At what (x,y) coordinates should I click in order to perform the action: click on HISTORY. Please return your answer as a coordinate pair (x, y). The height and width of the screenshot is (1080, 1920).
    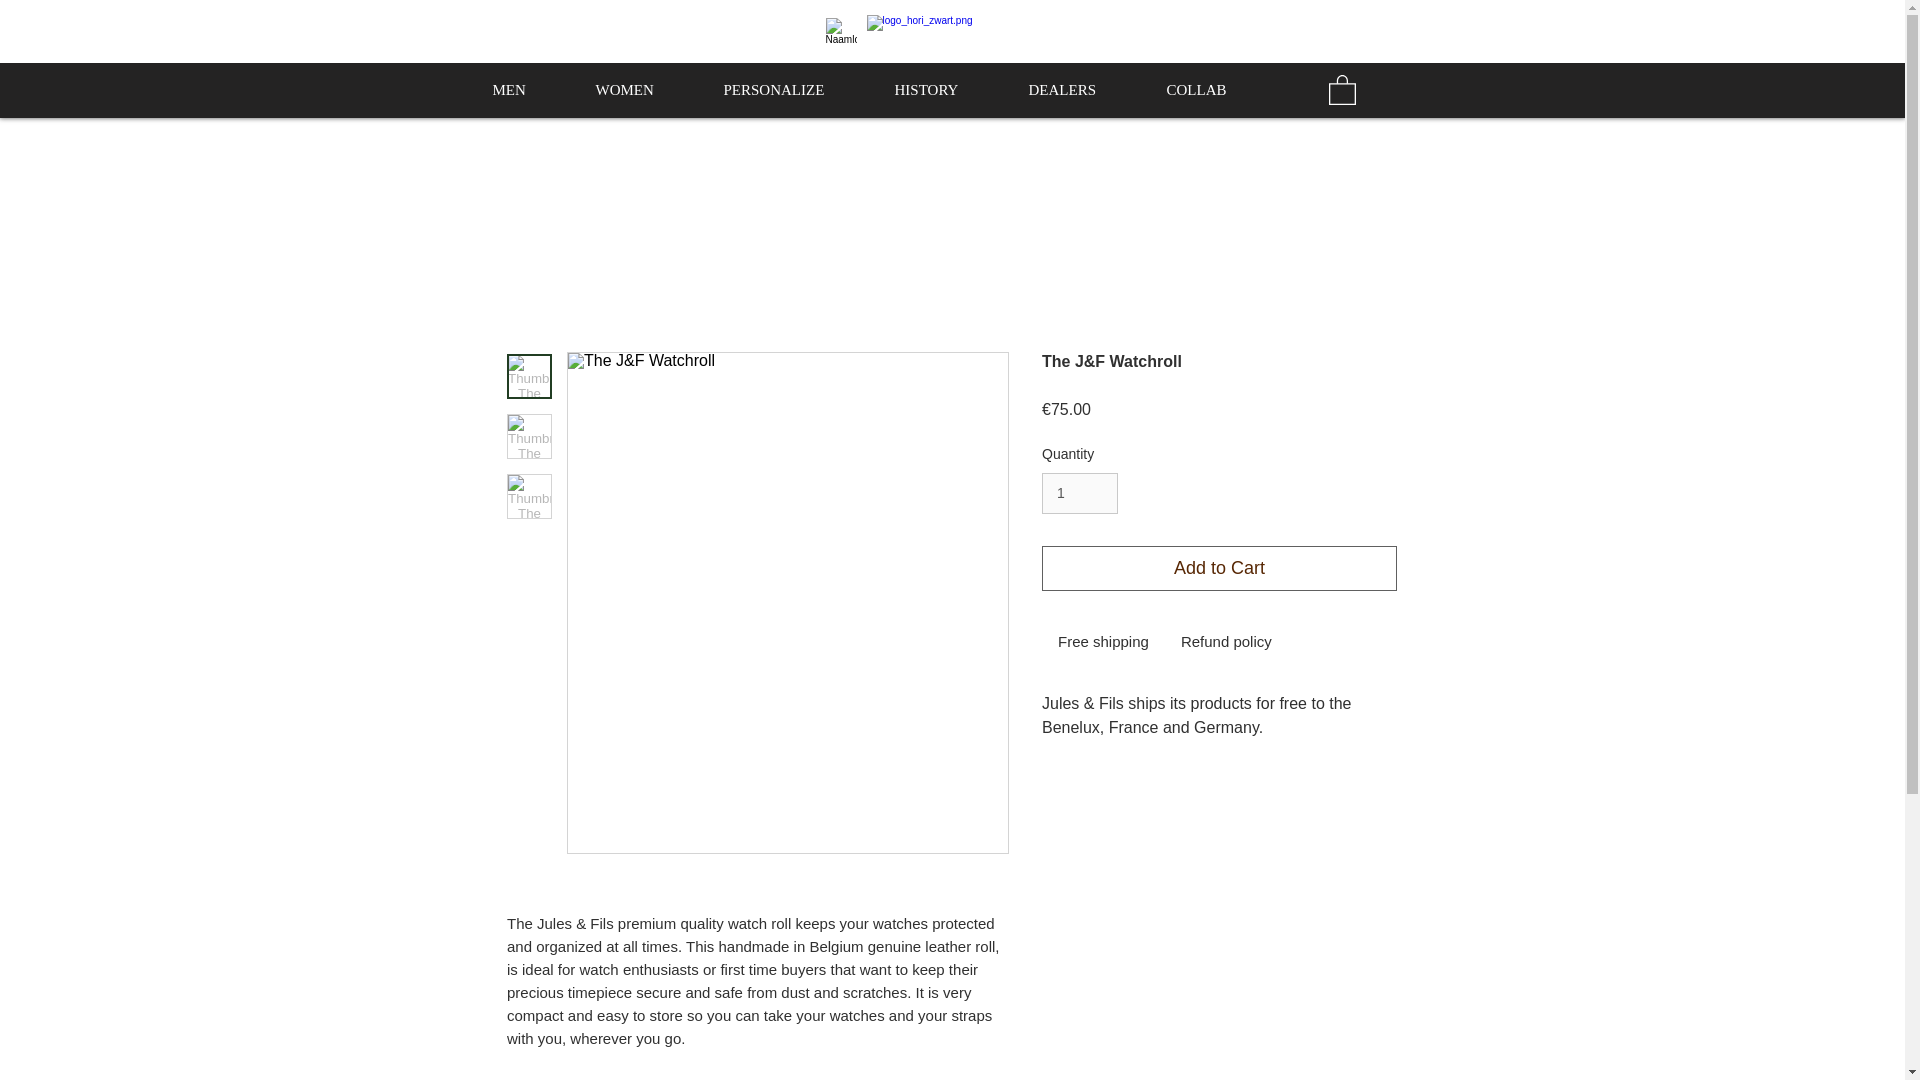
    Looking at the image, I should click on (946, 90).